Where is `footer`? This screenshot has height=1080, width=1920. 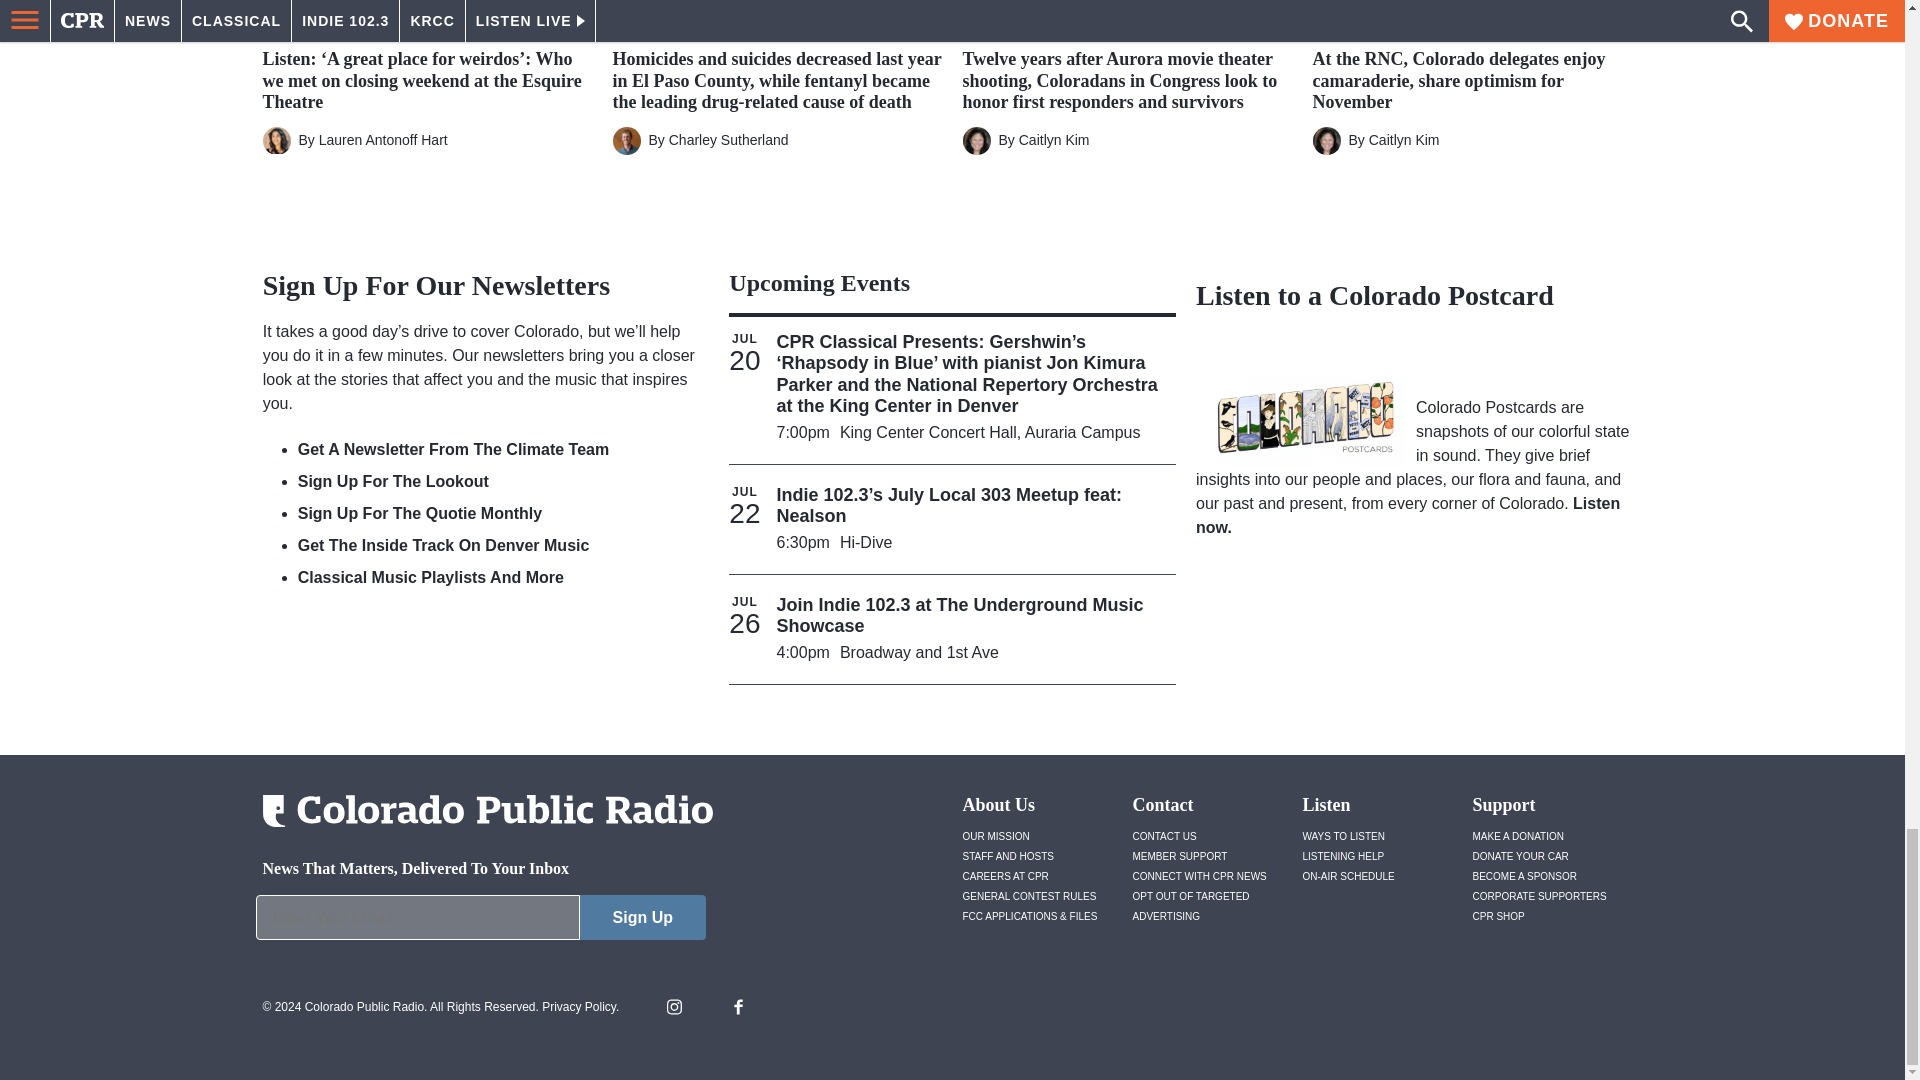 footer is located at coordinates (480, 922).